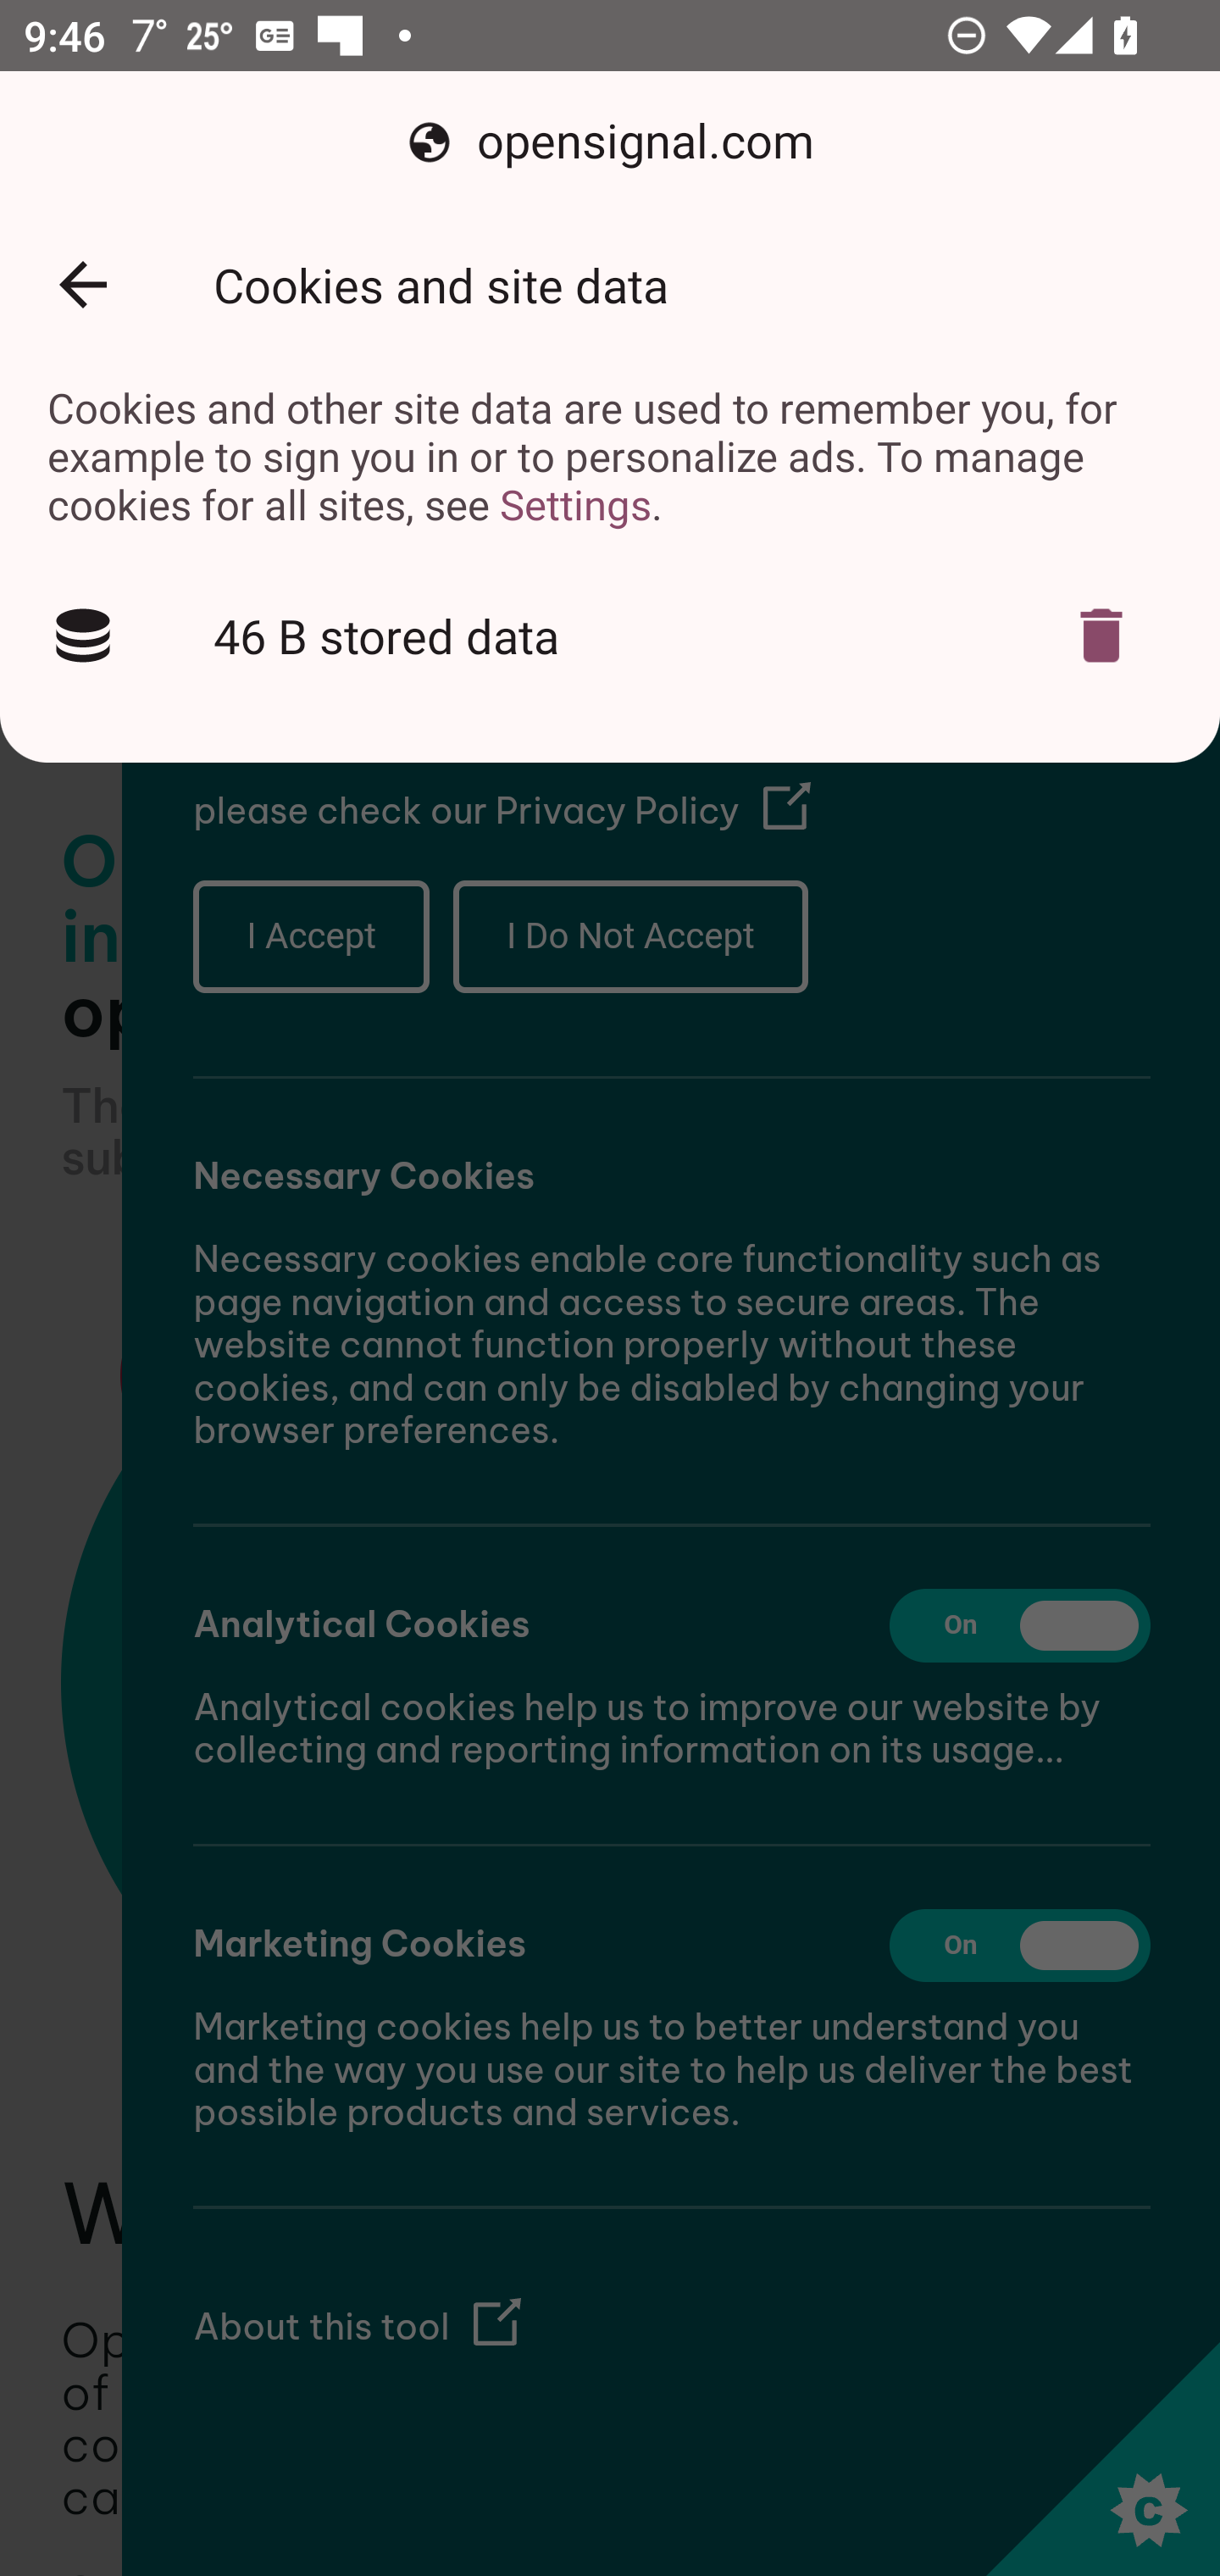 Image resolution: width=1220 pixels, height=2576 pixels. What do you see at coordinates (610, 142) in the screenshot?
I see `opensignal.com` at bounding box center [610, 142].